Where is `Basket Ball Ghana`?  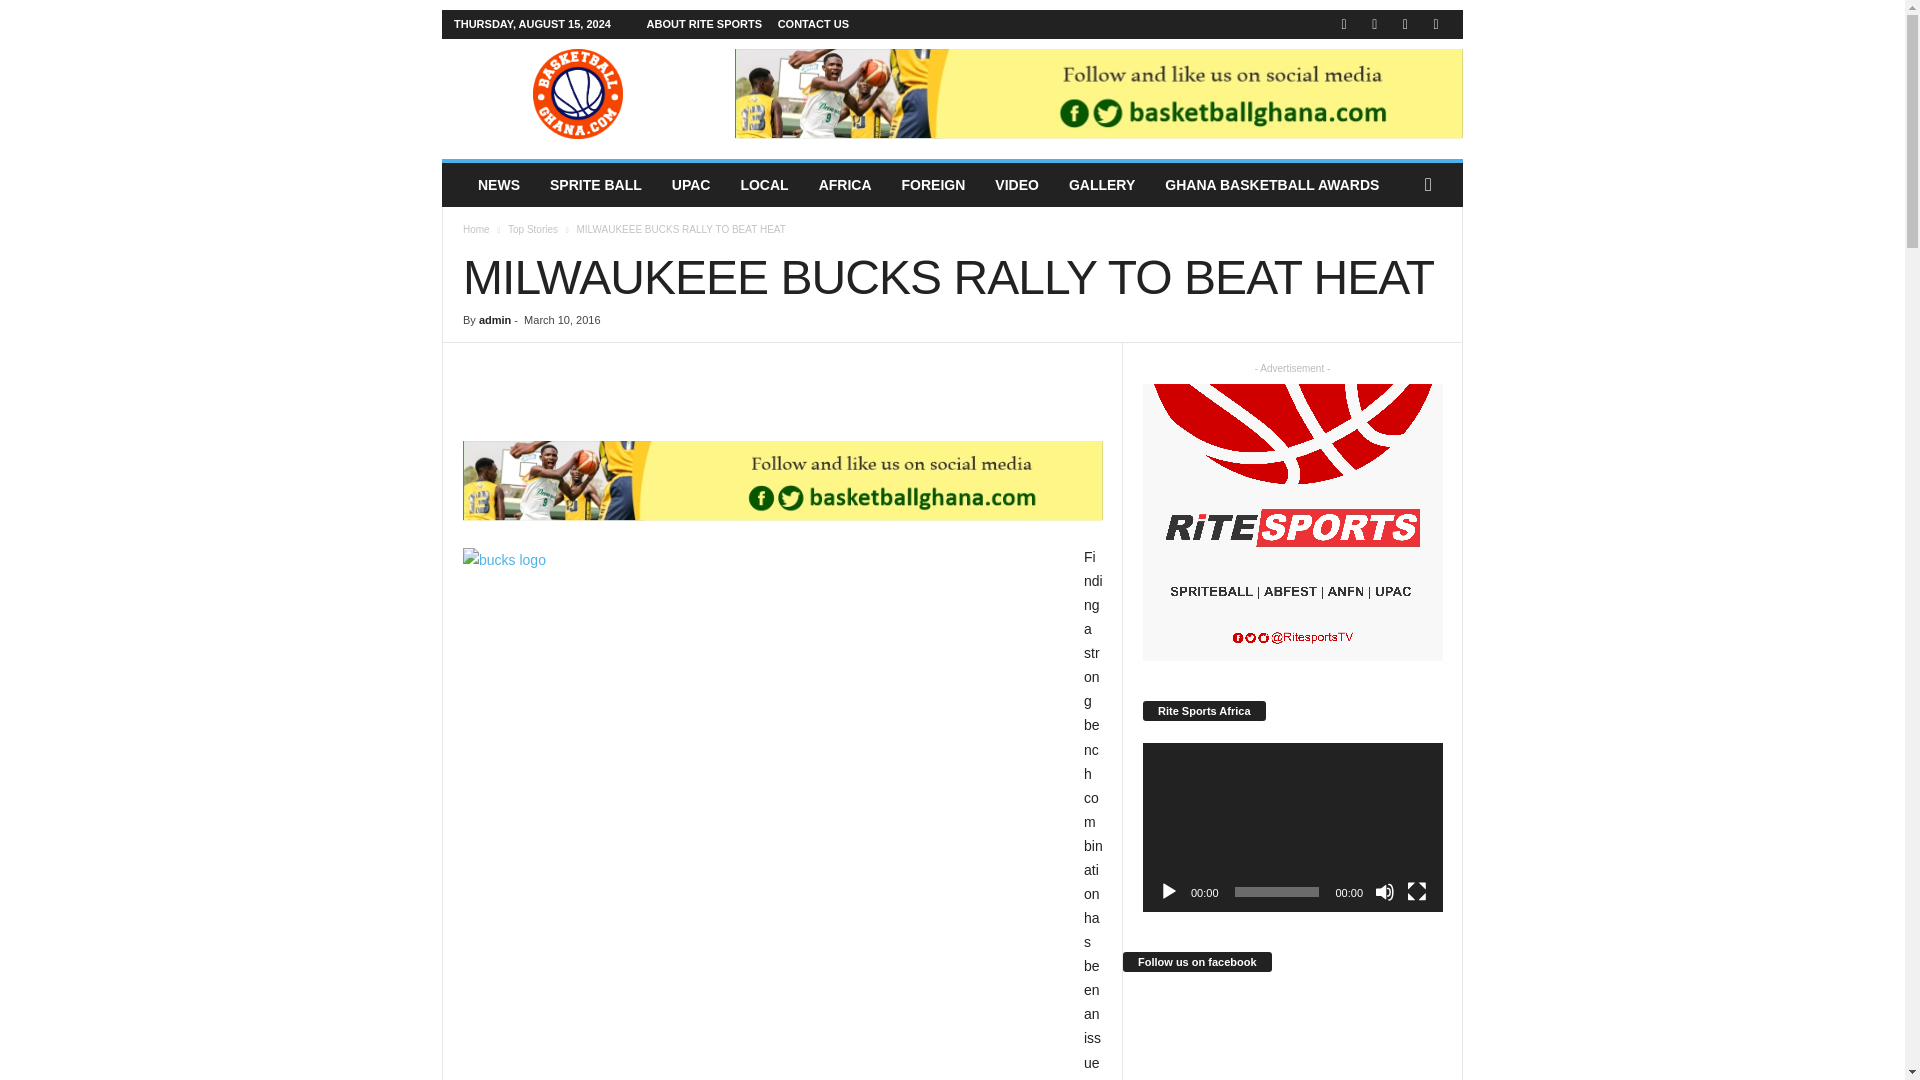 Basket Ball Ghana is located at coordinates (578, 94).